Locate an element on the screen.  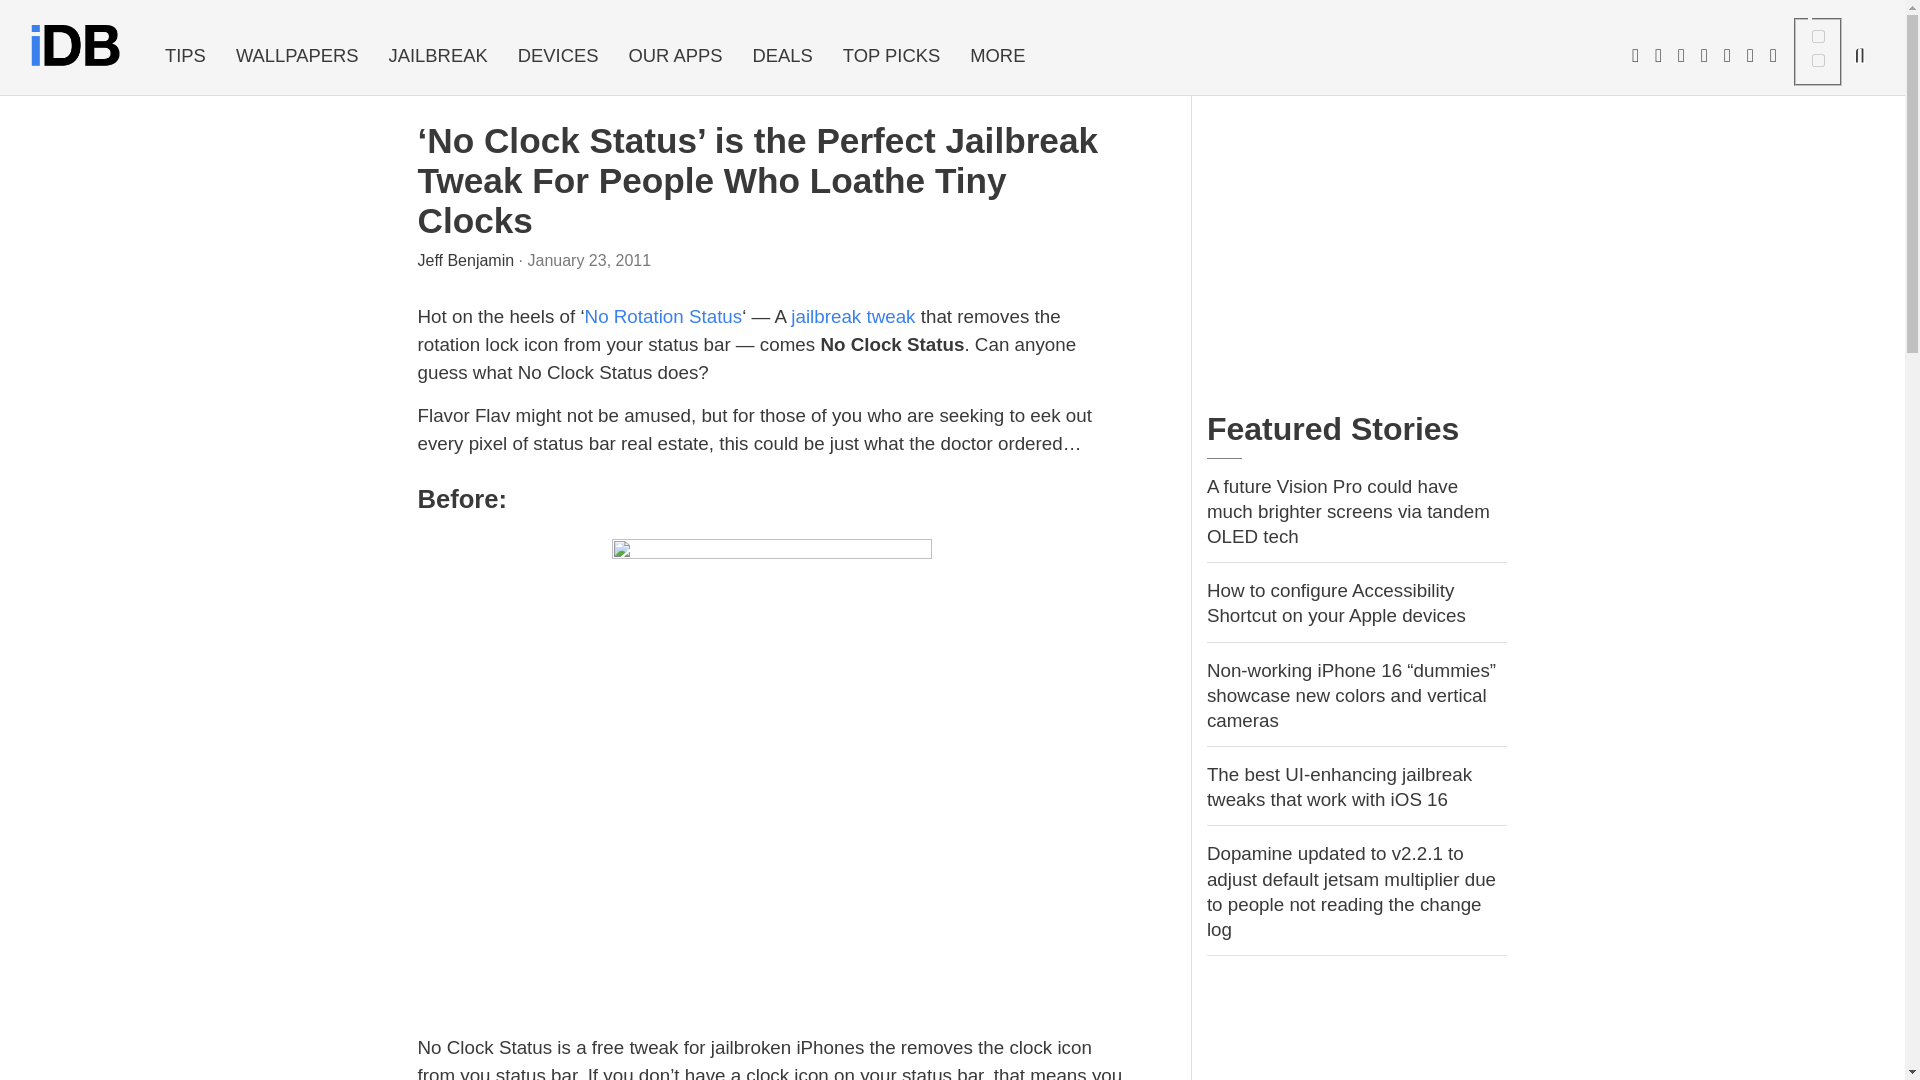
OUR APPS is located at coordinates (674, 56).